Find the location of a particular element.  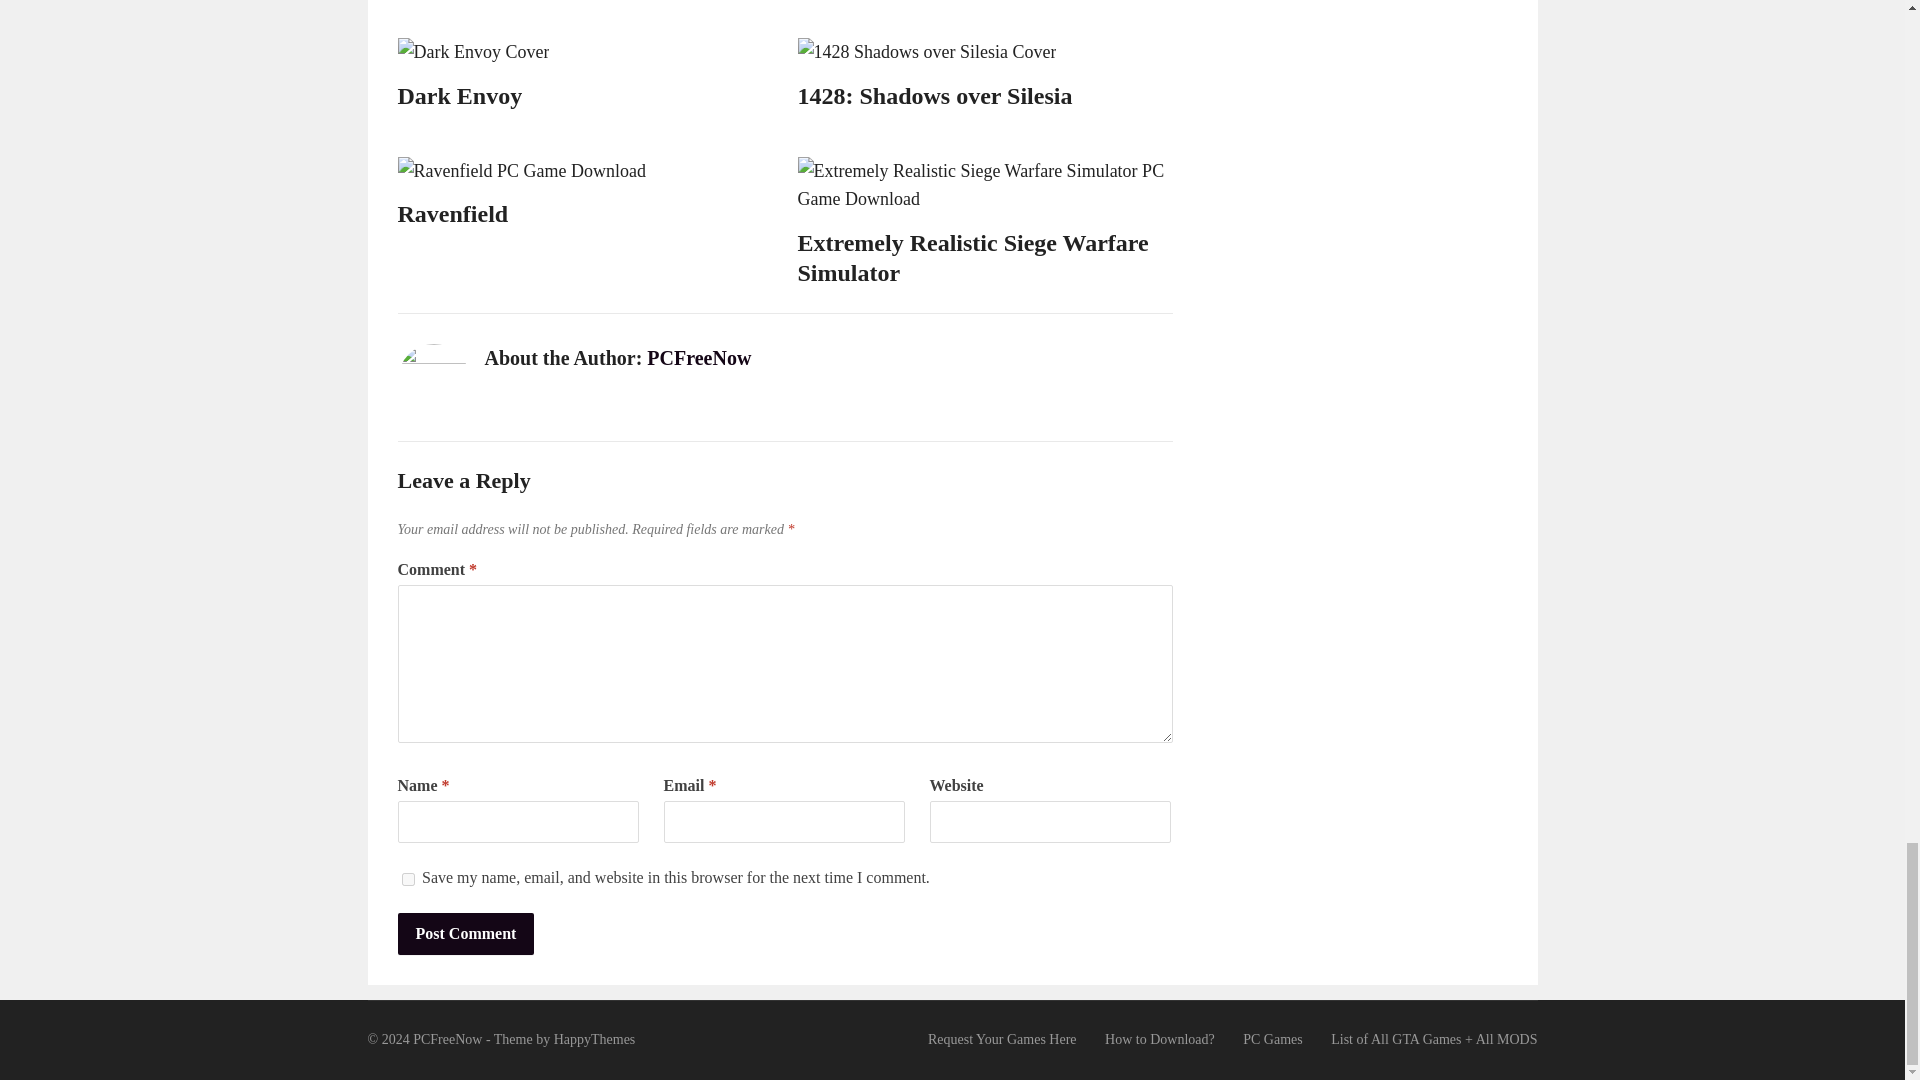

1428: Shadows over Silesia is located at coordinates (936, 96).